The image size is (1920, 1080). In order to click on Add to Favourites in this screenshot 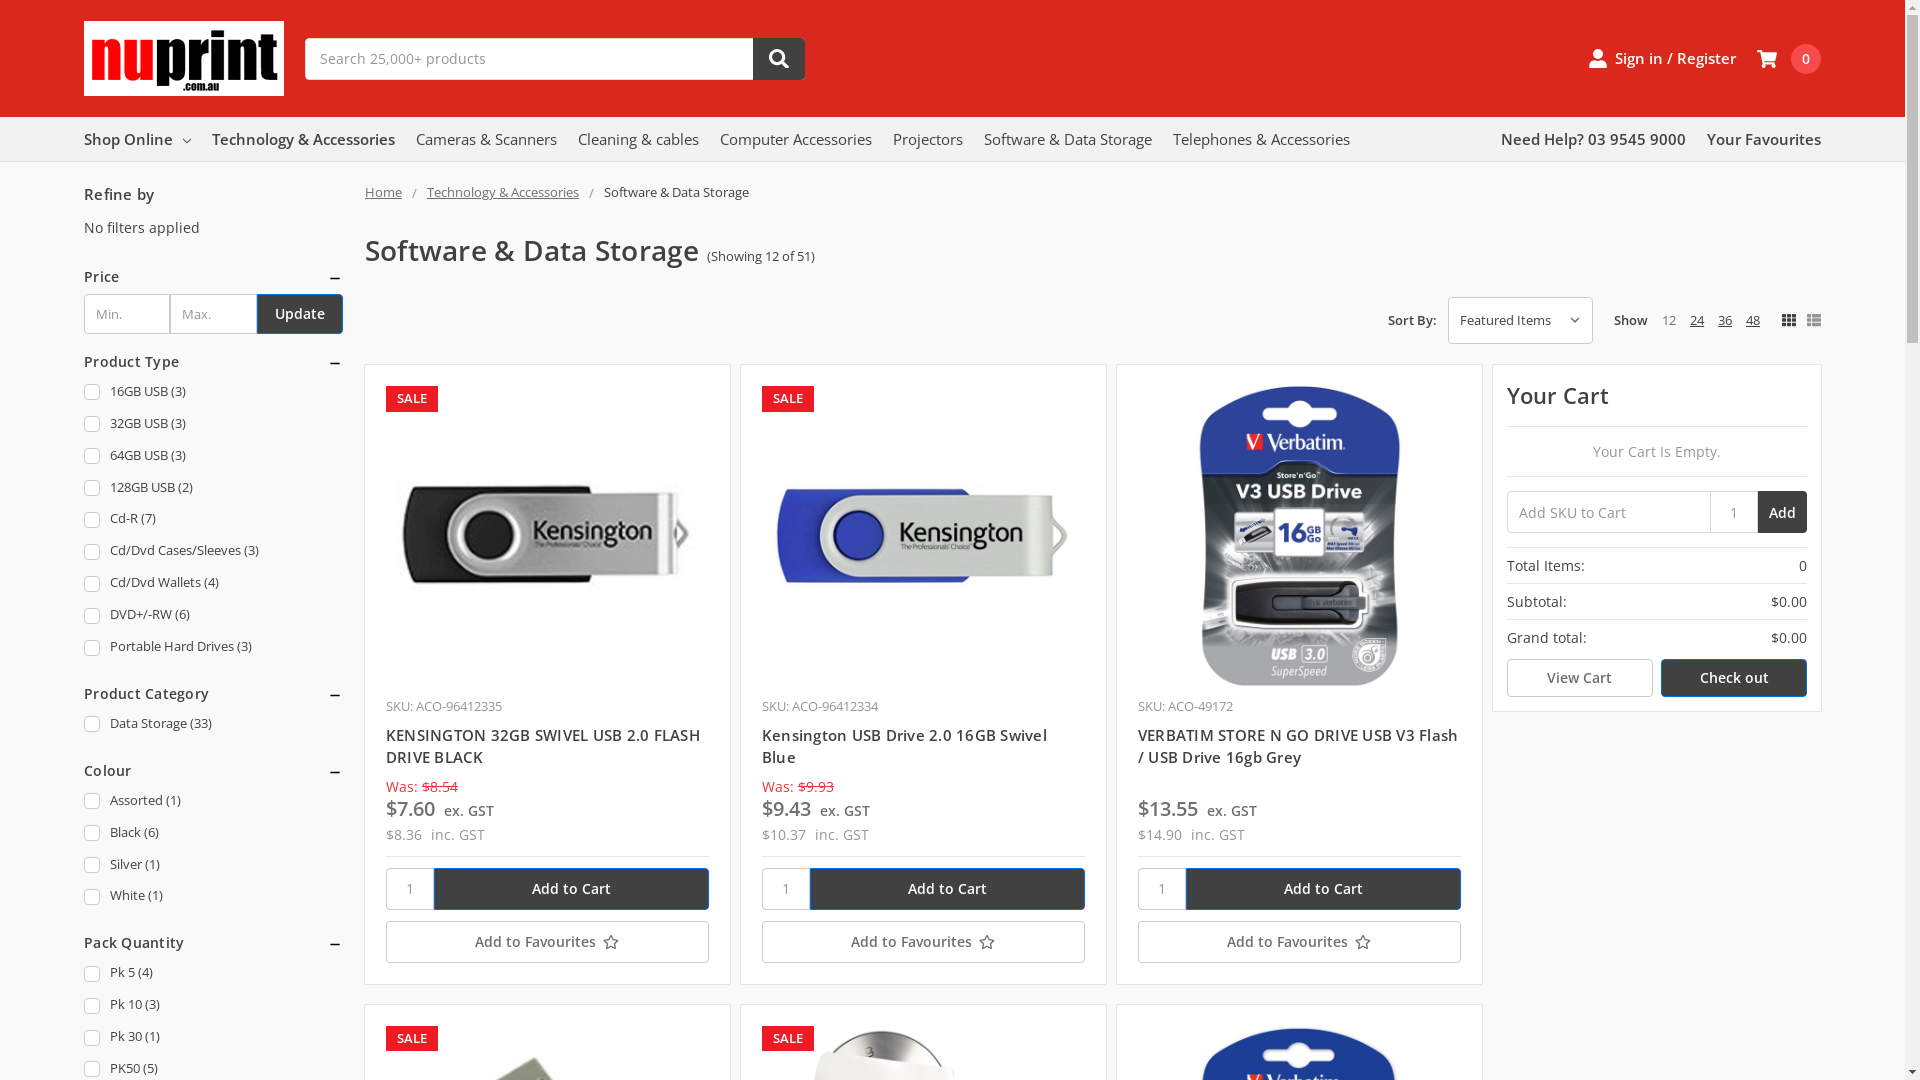, I will do `click(548, 942)`.